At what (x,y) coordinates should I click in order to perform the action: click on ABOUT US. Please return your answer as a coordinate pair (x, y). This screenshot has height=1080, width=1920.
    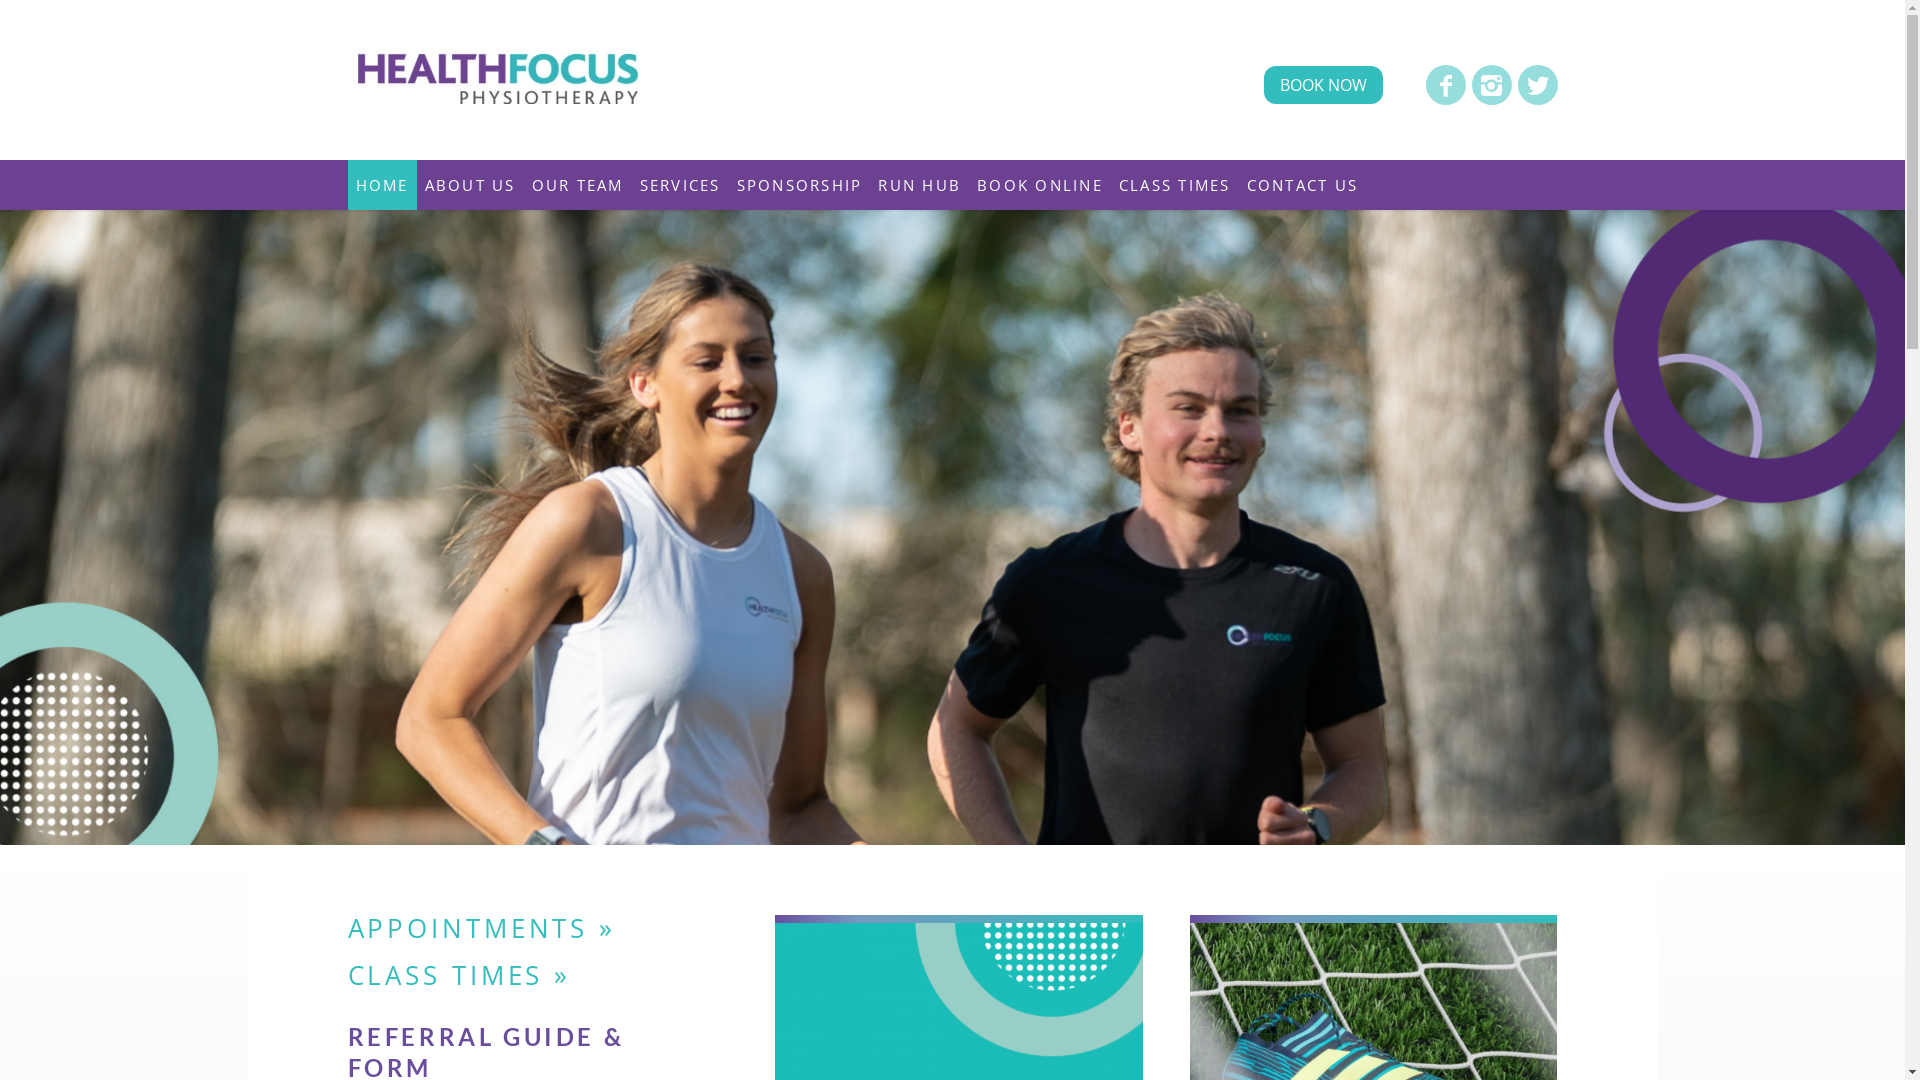
    Looking at the image, I should click on (470, 185).